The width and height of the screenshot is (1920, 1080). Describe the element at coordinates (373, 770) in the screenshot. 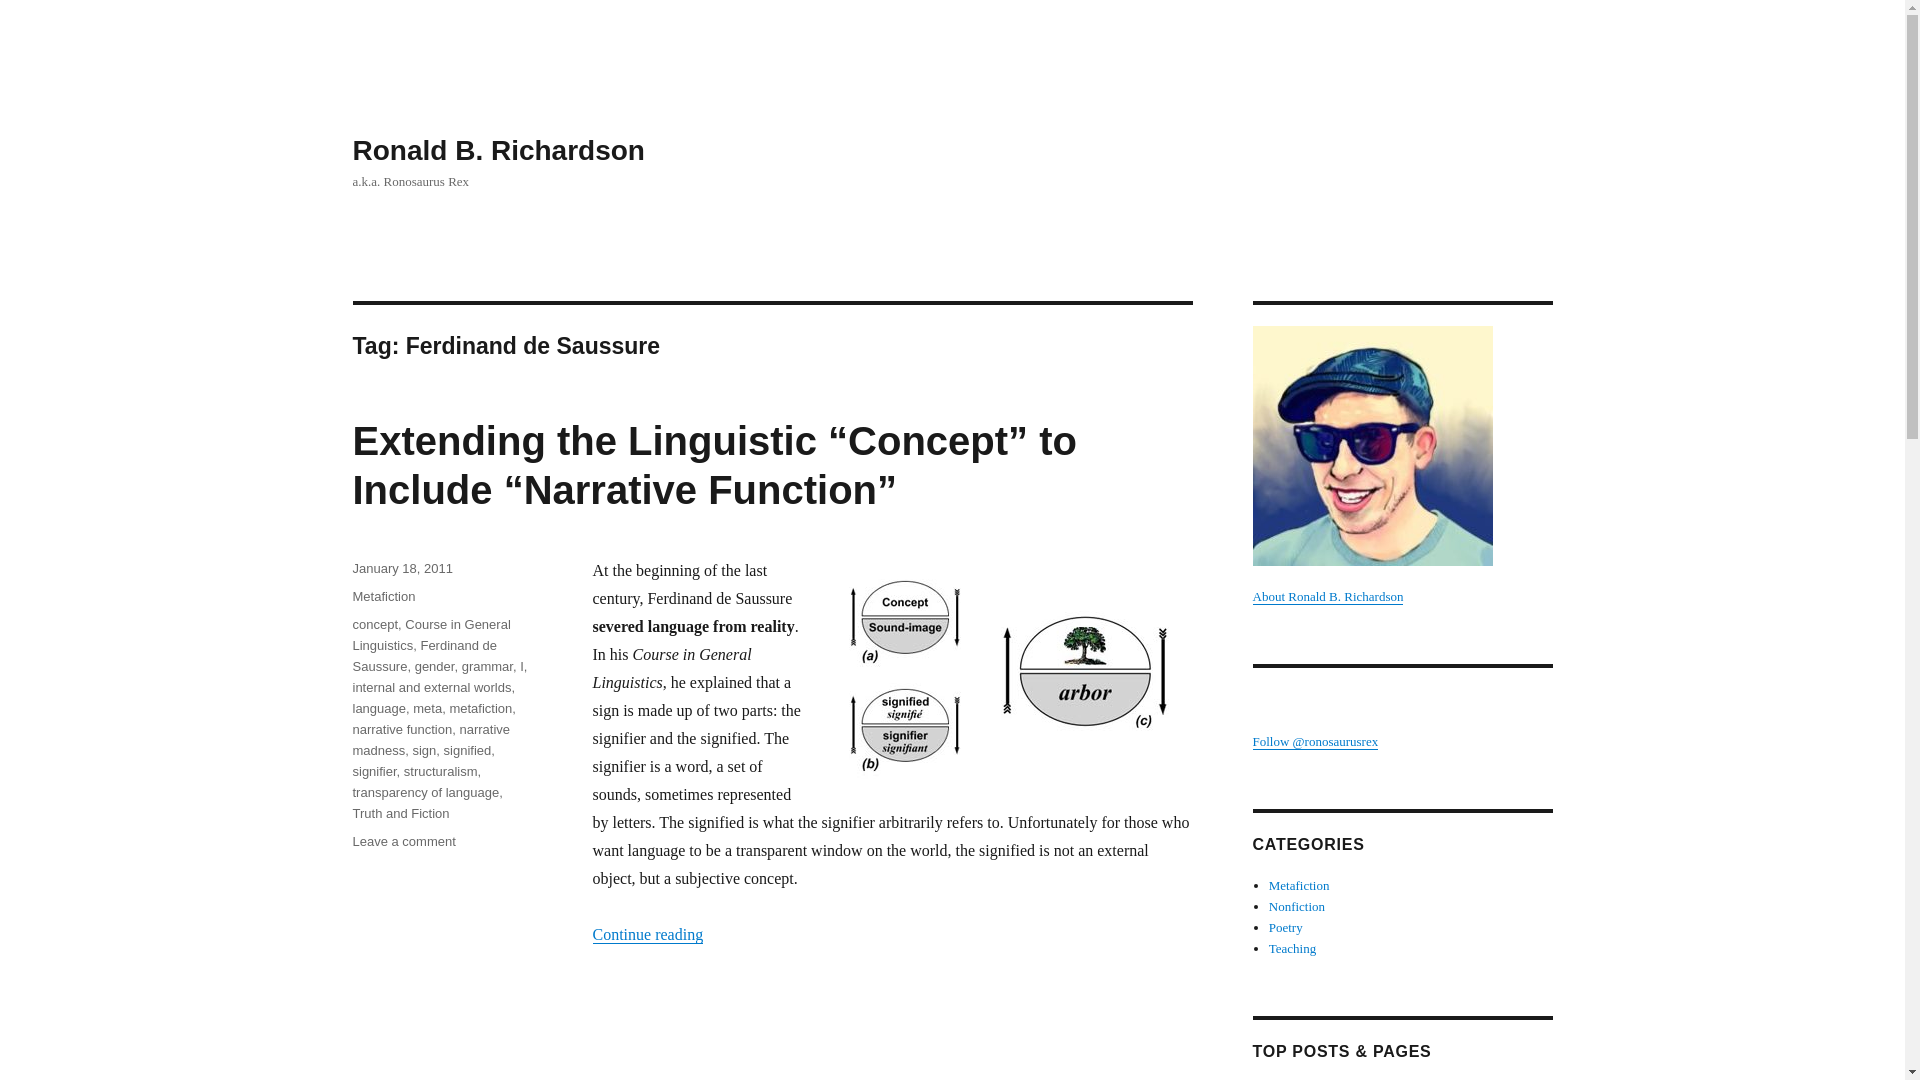

I see `signifier` at that location.